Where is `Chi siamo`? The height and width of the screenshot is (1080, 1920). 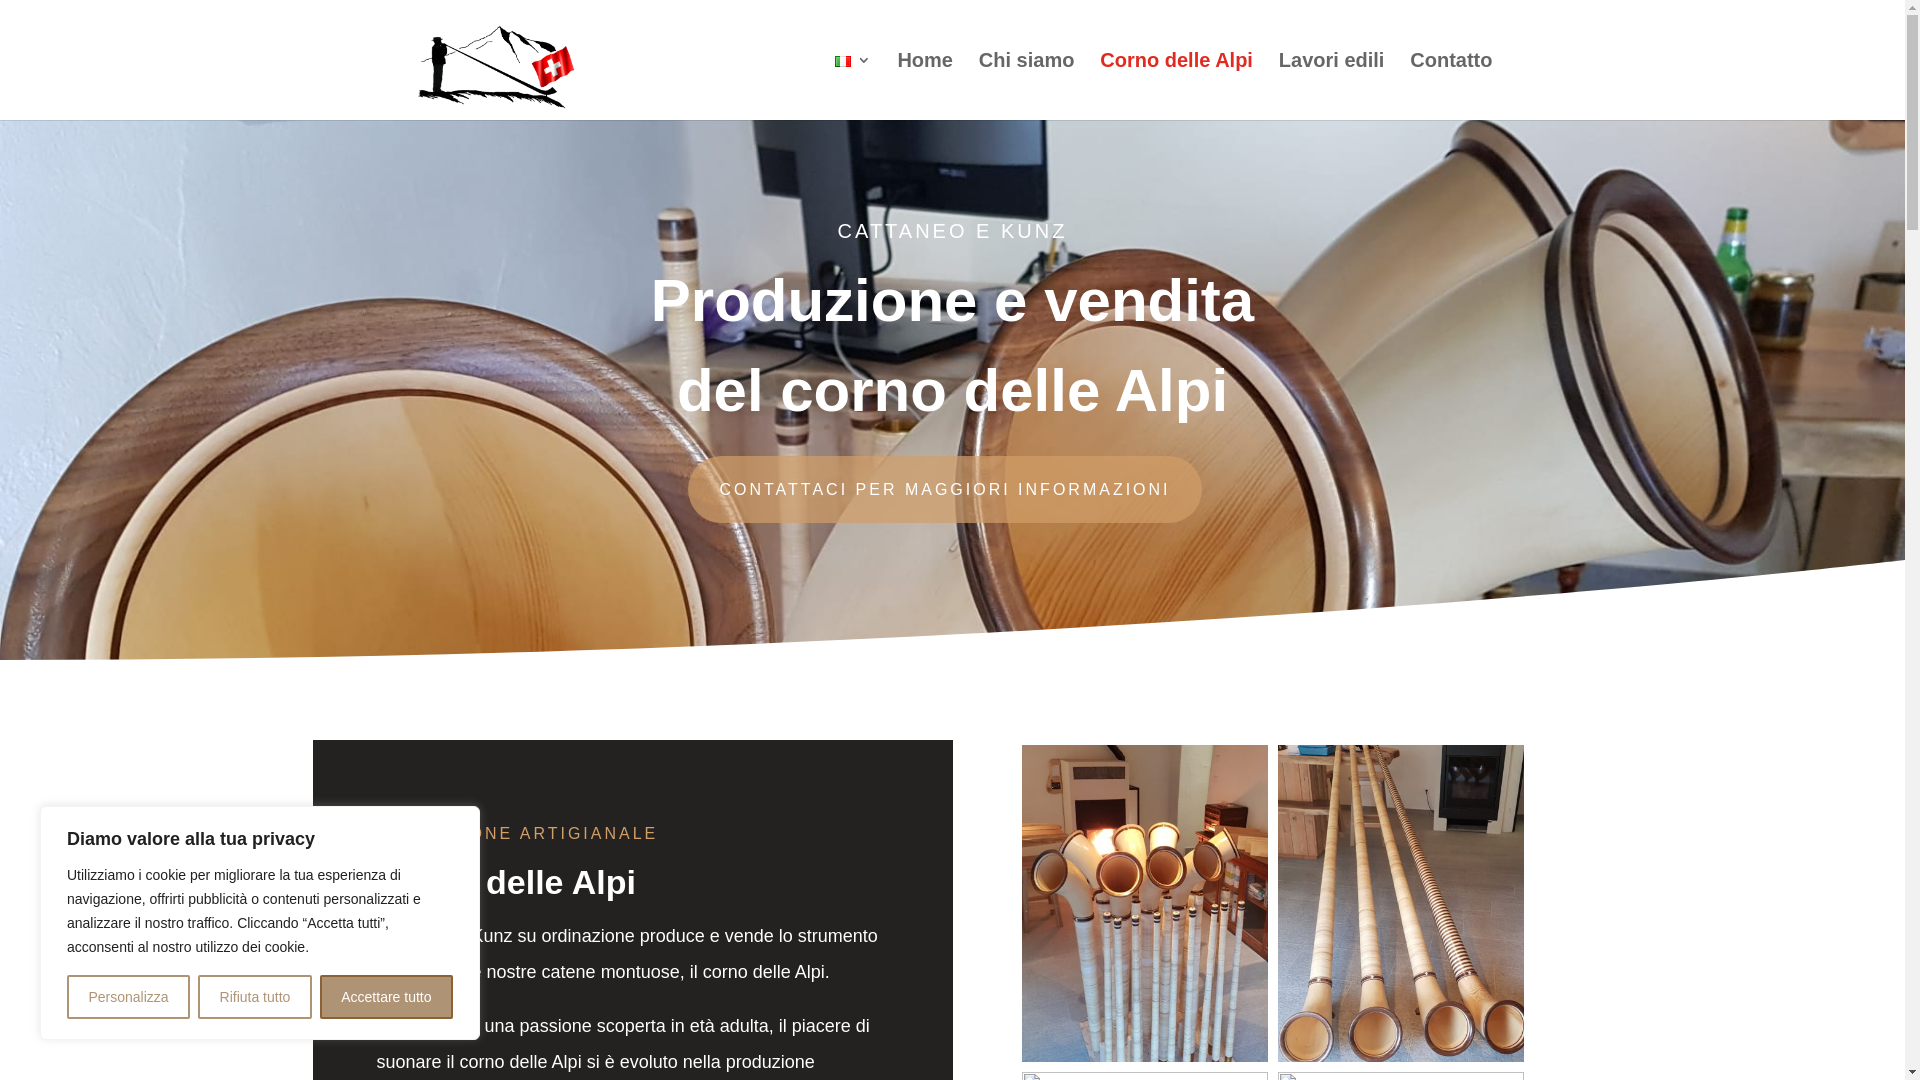
Chi siamo is located at coordinates (1027, 86).